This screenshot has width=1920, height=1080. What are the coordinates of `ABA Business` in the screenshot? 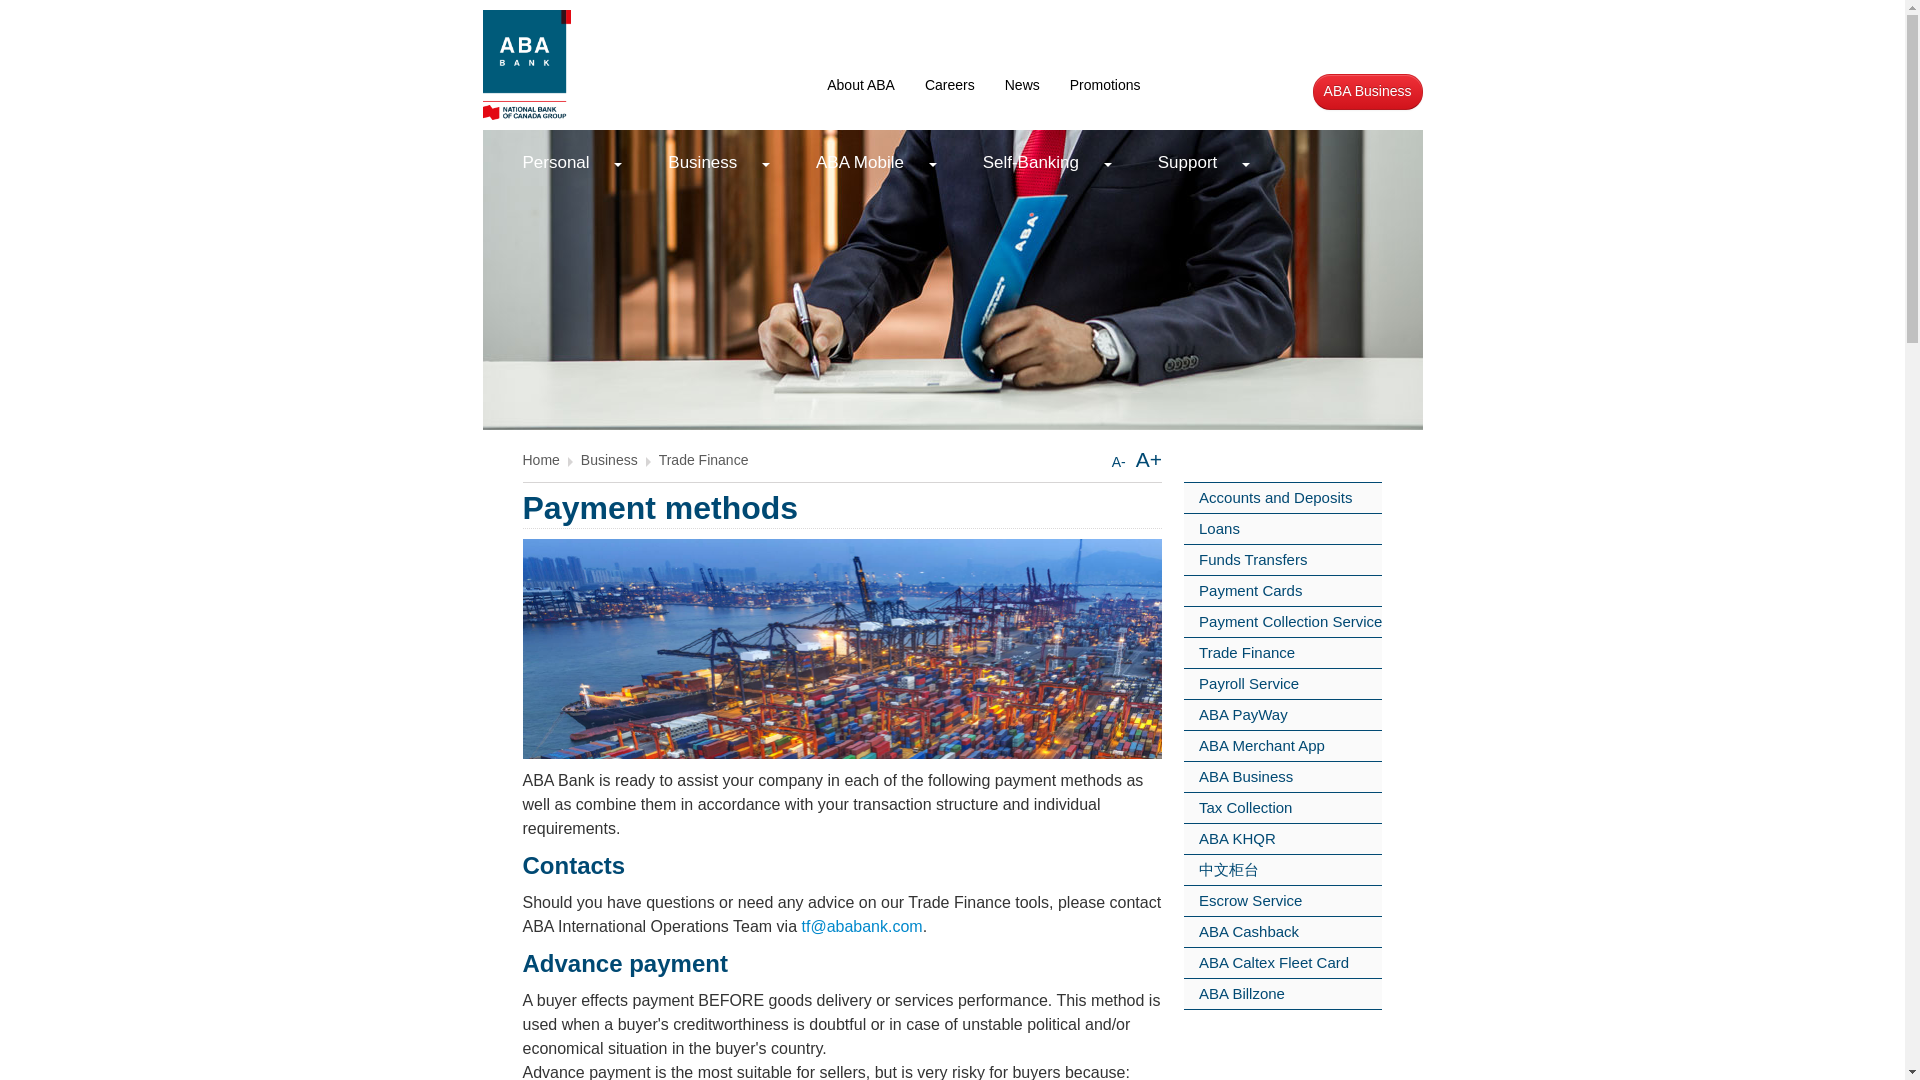 It's located at (1368, 92).